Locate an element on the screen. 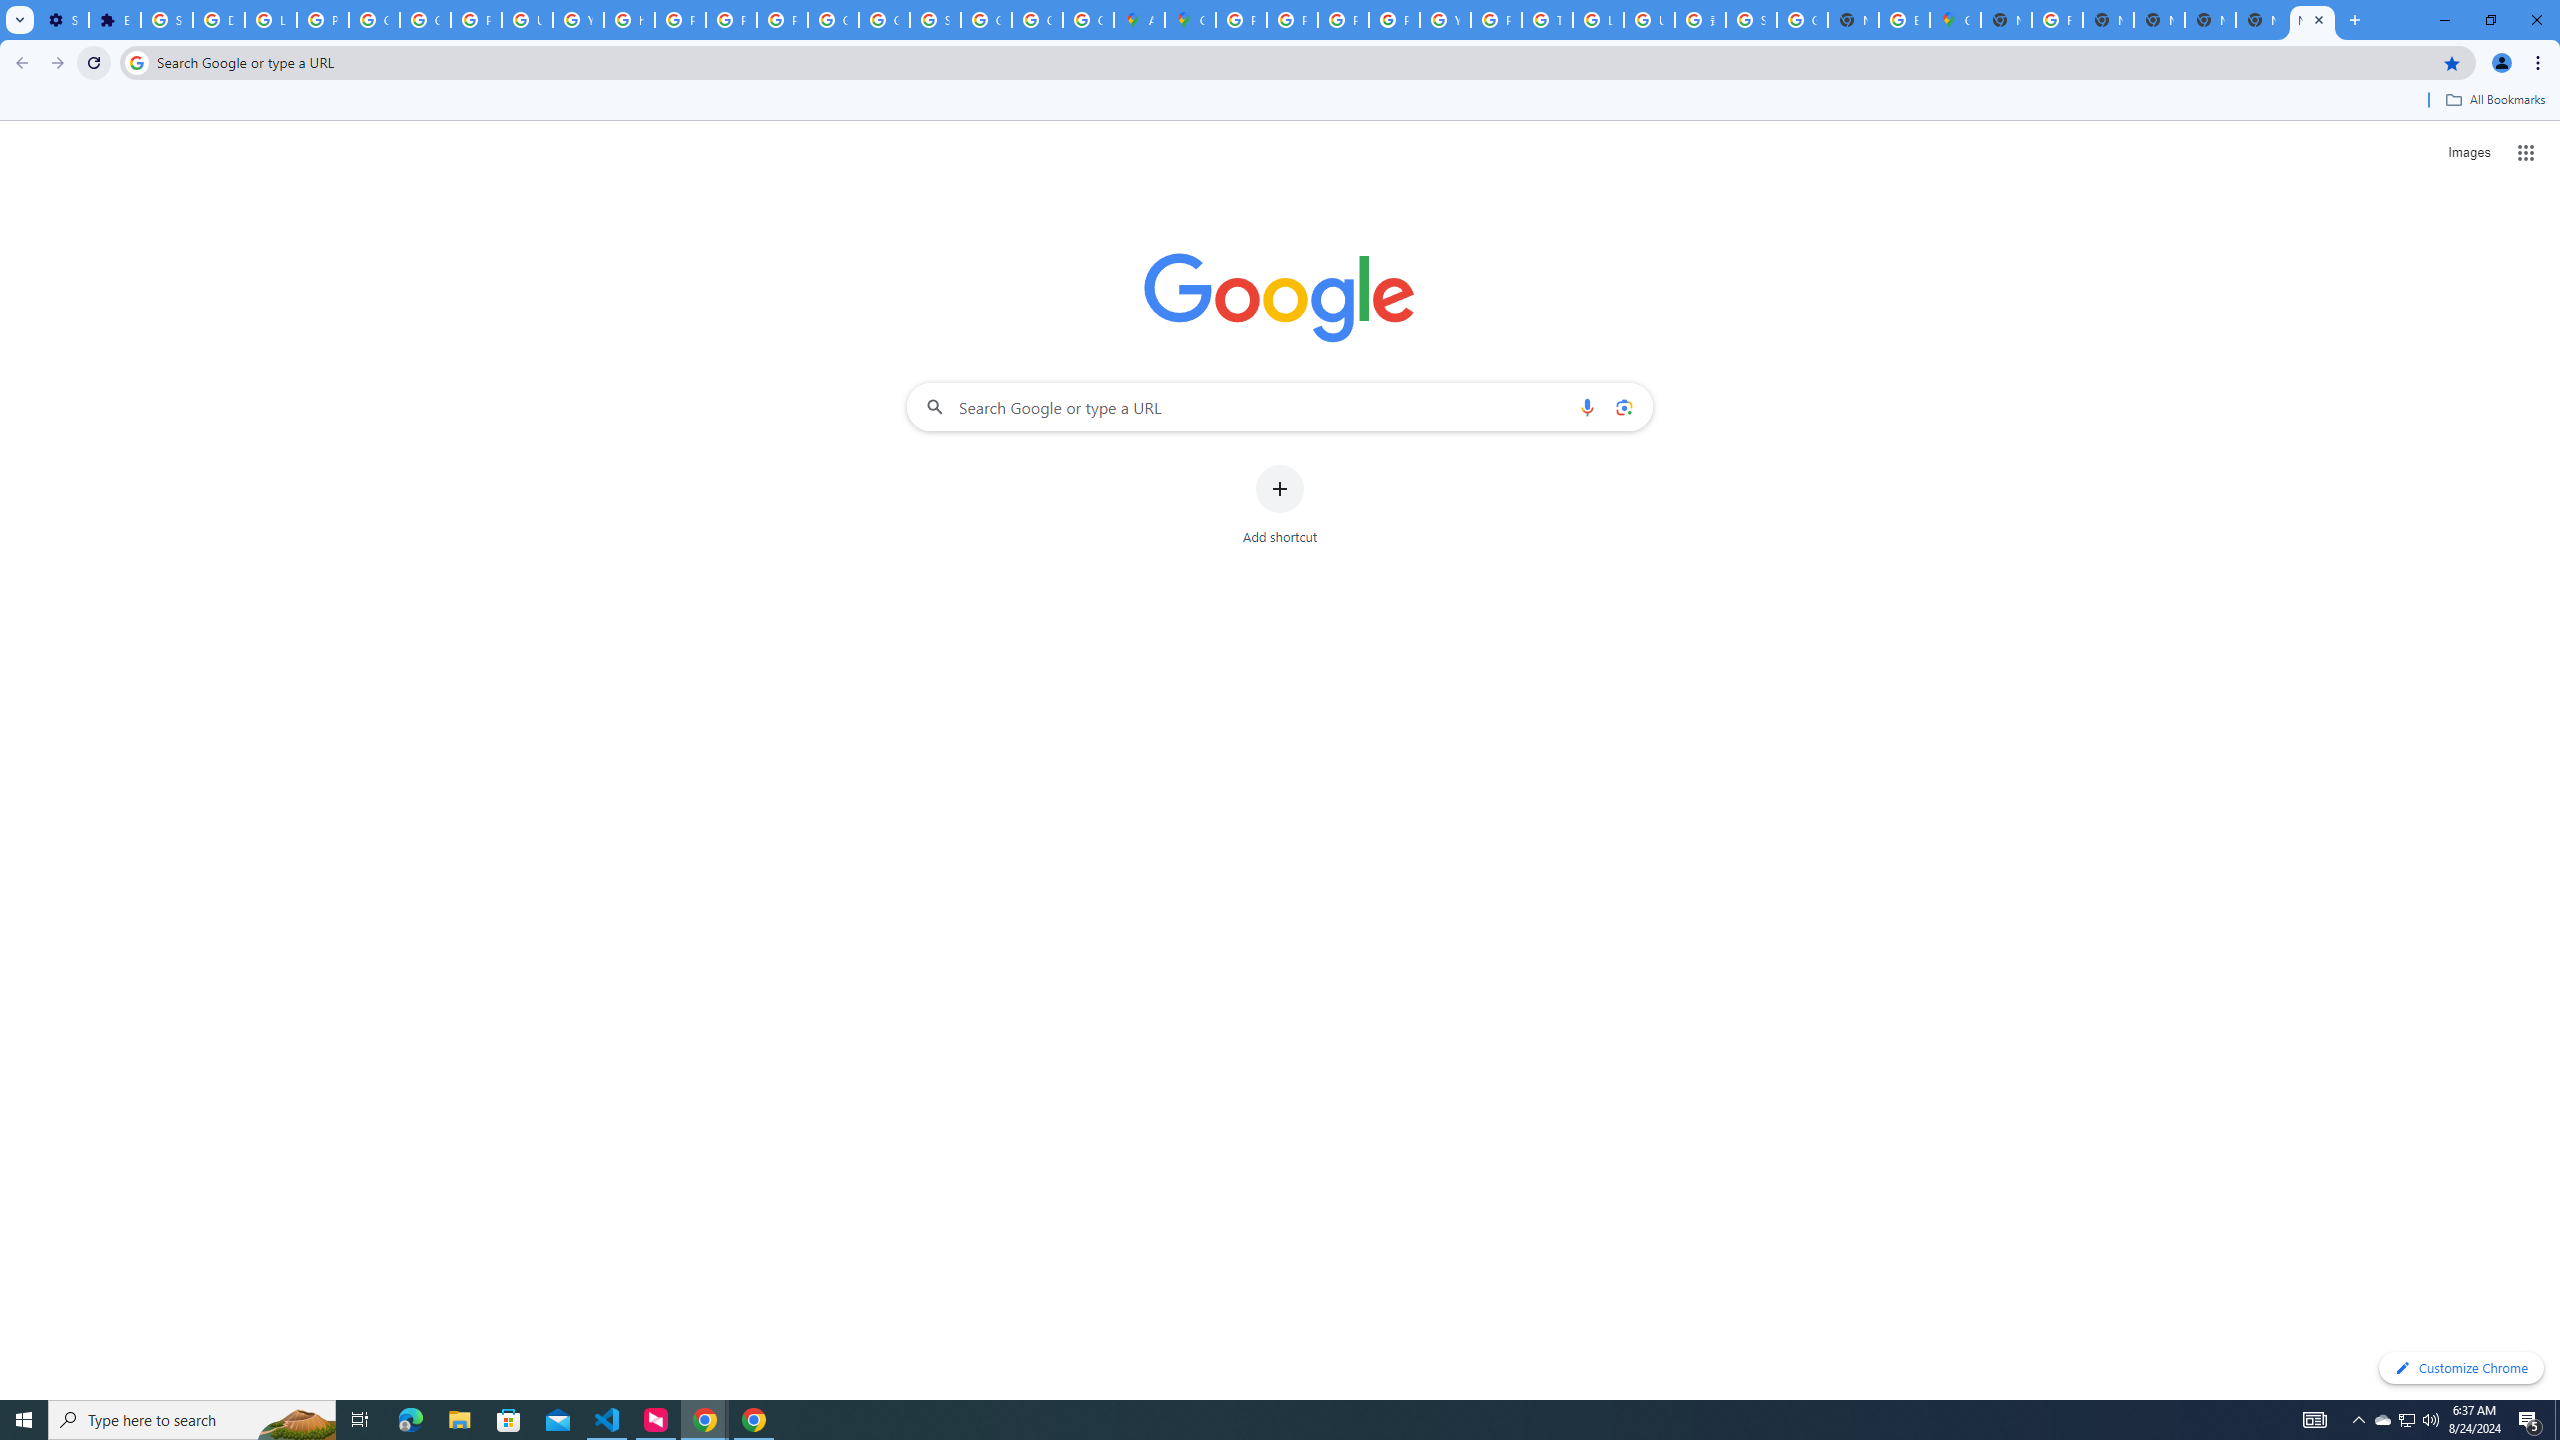 The height and width of the screenshot is (1440, 2560). Google Maps is located at coordinates (1954, 20).